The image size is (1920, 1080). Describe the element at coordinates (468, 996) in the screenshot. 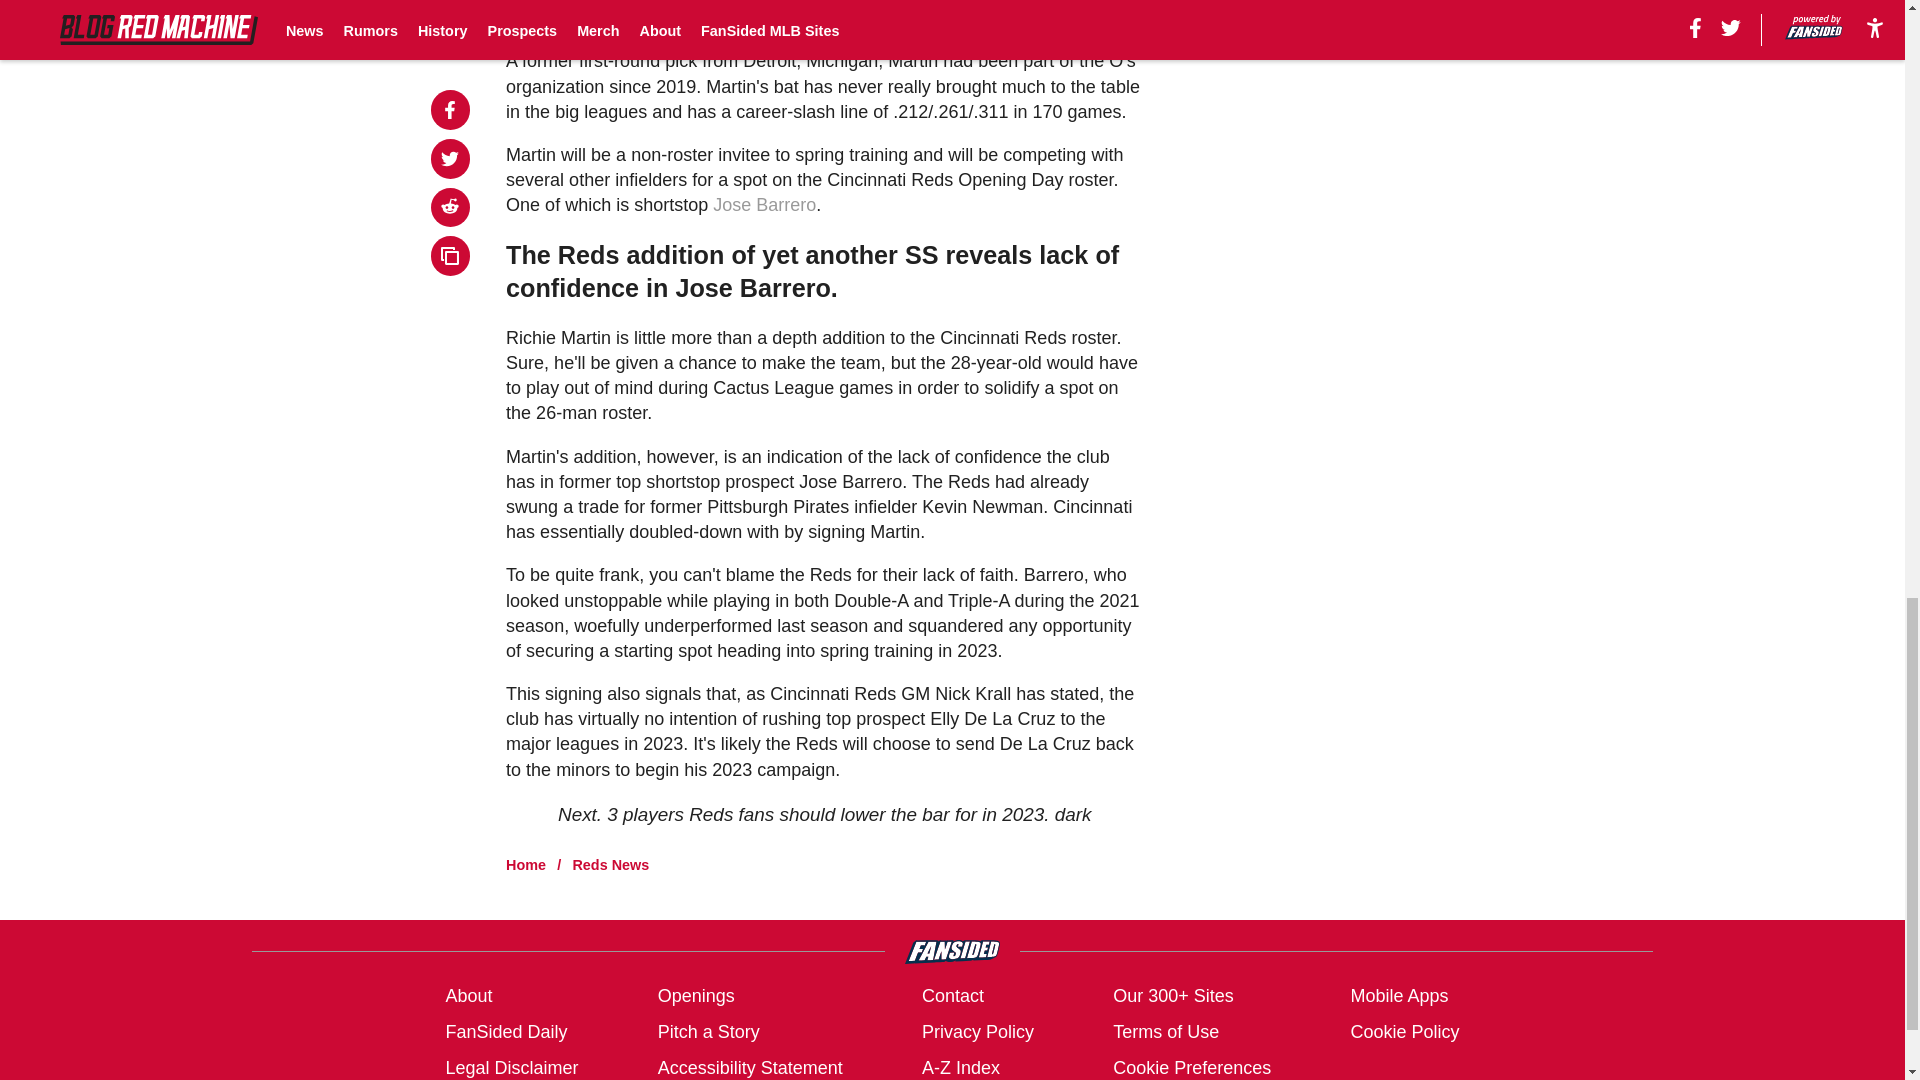

I see `About` at that location.